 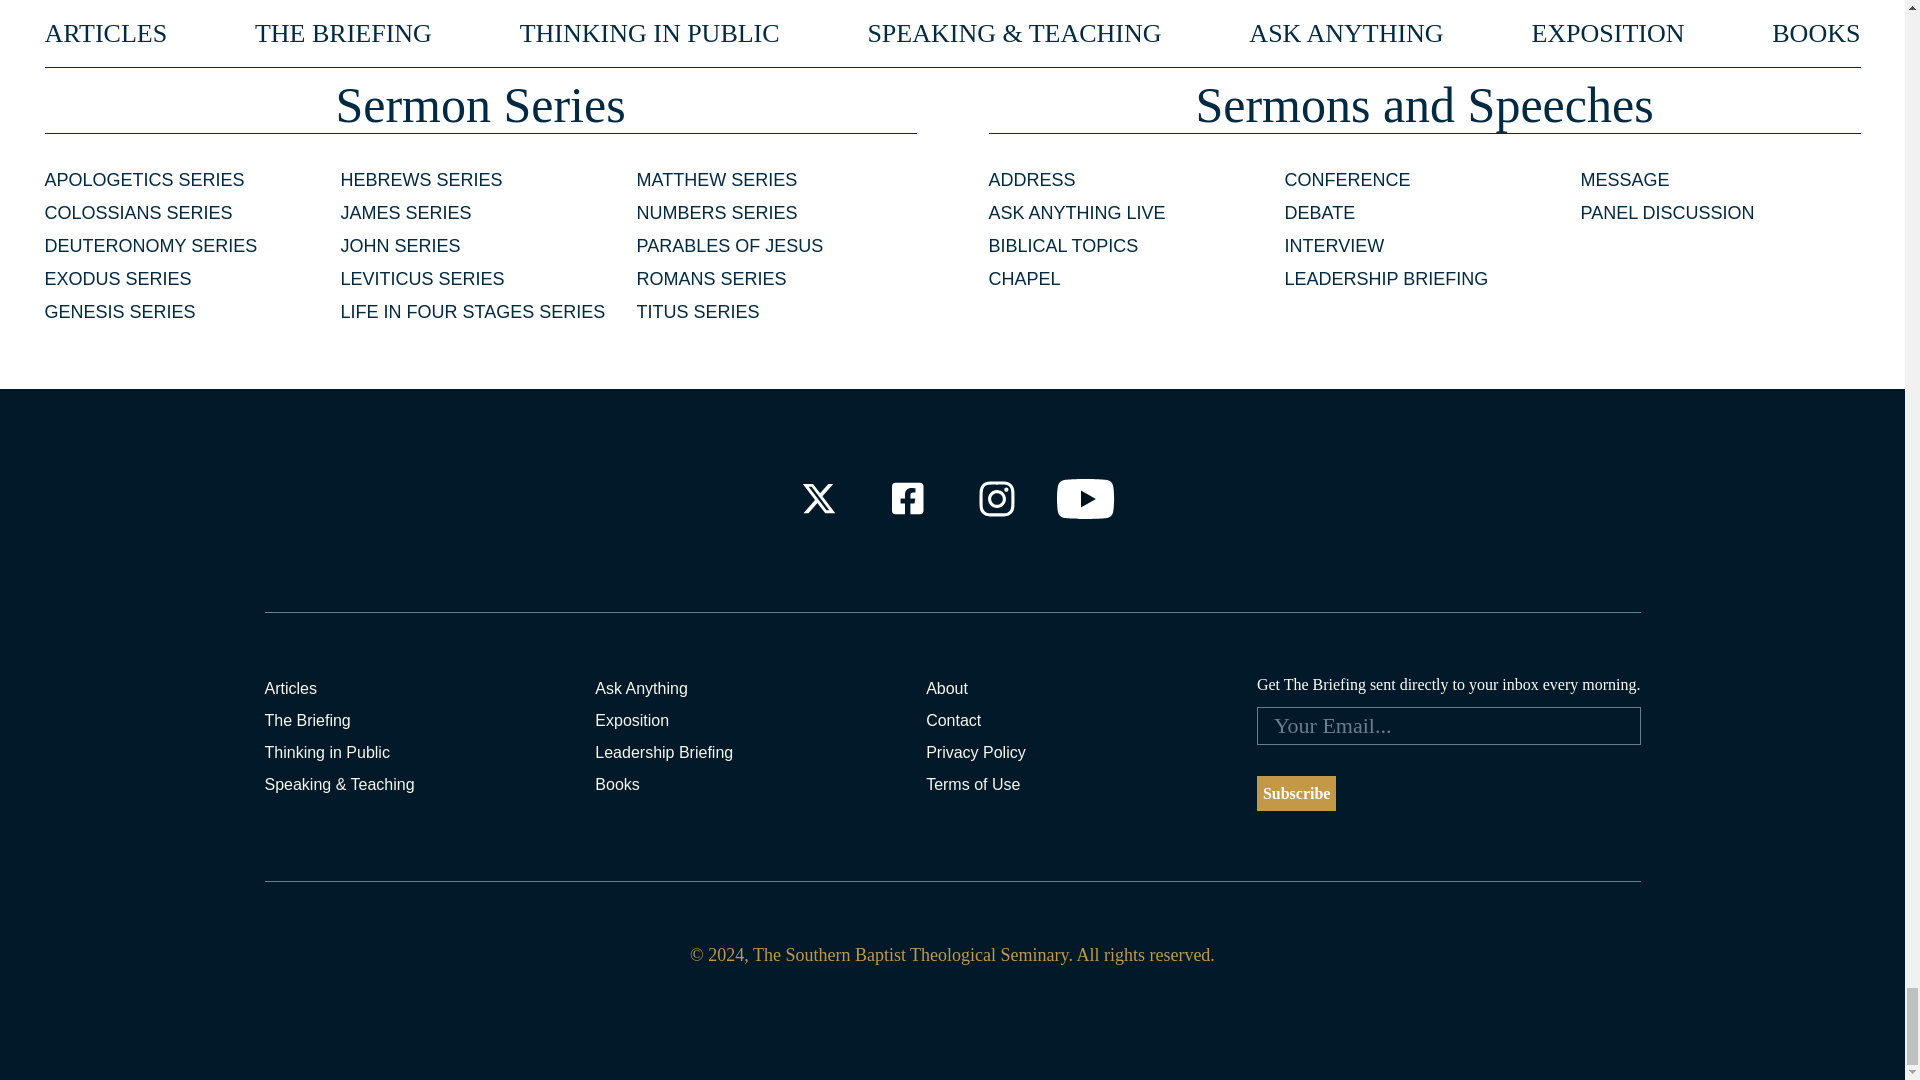 I want to click on Check out our X Profile, so click(x=818, y=498).